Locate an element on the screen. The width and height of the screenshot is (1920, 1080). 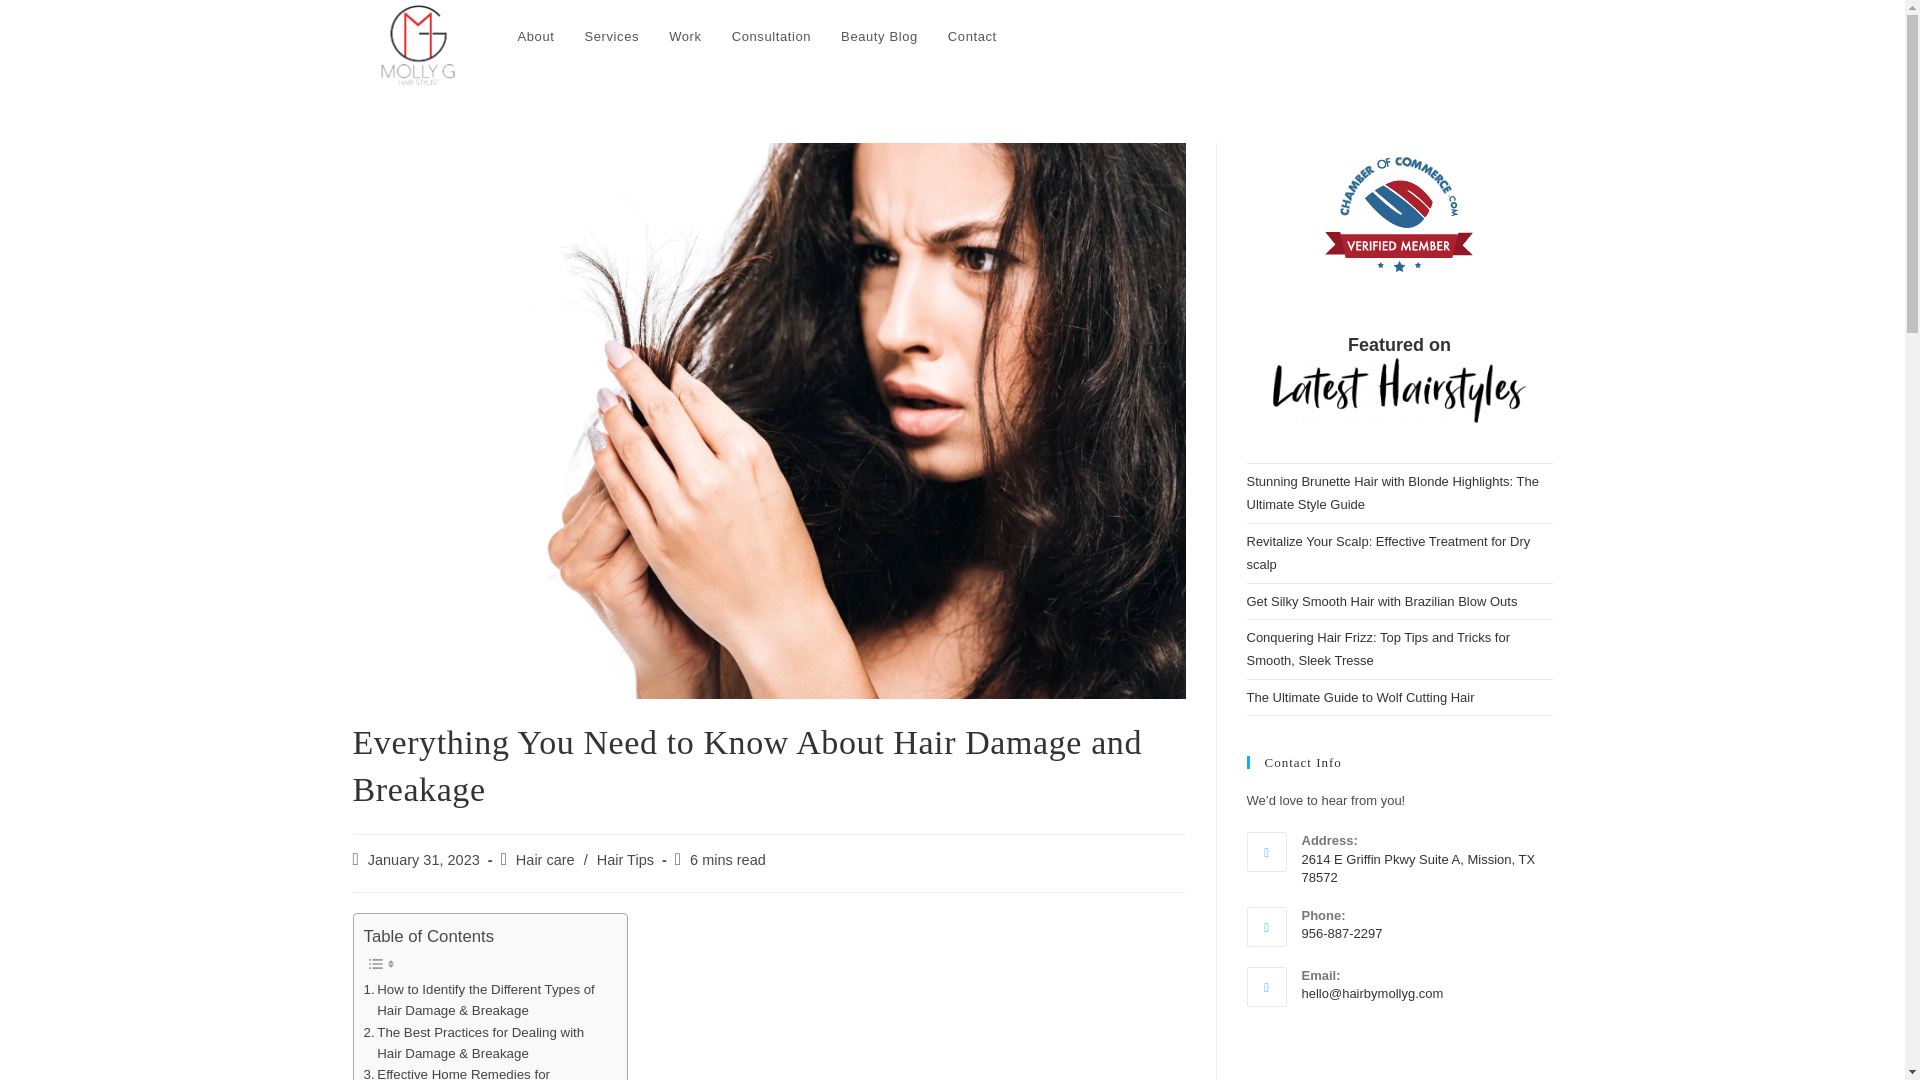
Revitalize Your Scalp: Effective Treatment for Dry scalp is located at coordinates (1388, 552).